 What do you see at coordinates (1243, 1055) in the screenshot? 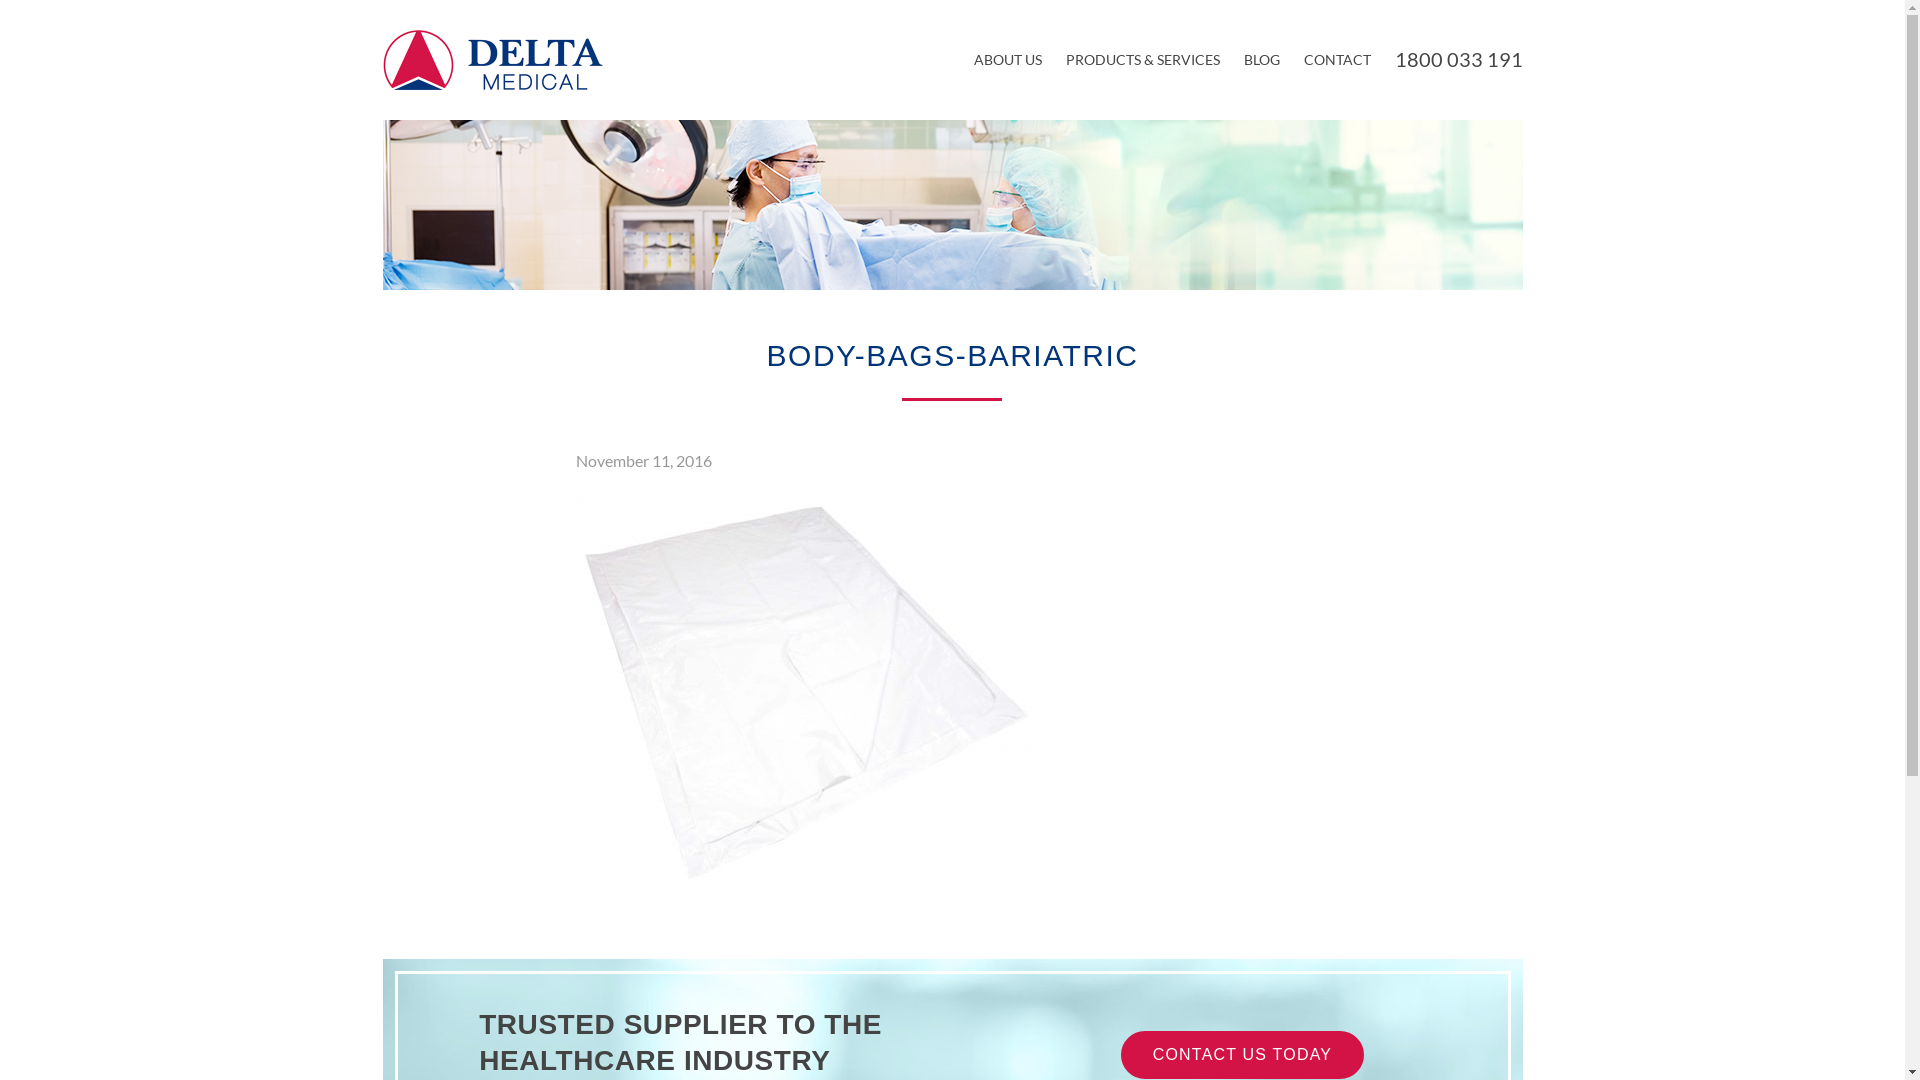
I see `CONTACT US TODAY` at bounding box center [1243, 1055].